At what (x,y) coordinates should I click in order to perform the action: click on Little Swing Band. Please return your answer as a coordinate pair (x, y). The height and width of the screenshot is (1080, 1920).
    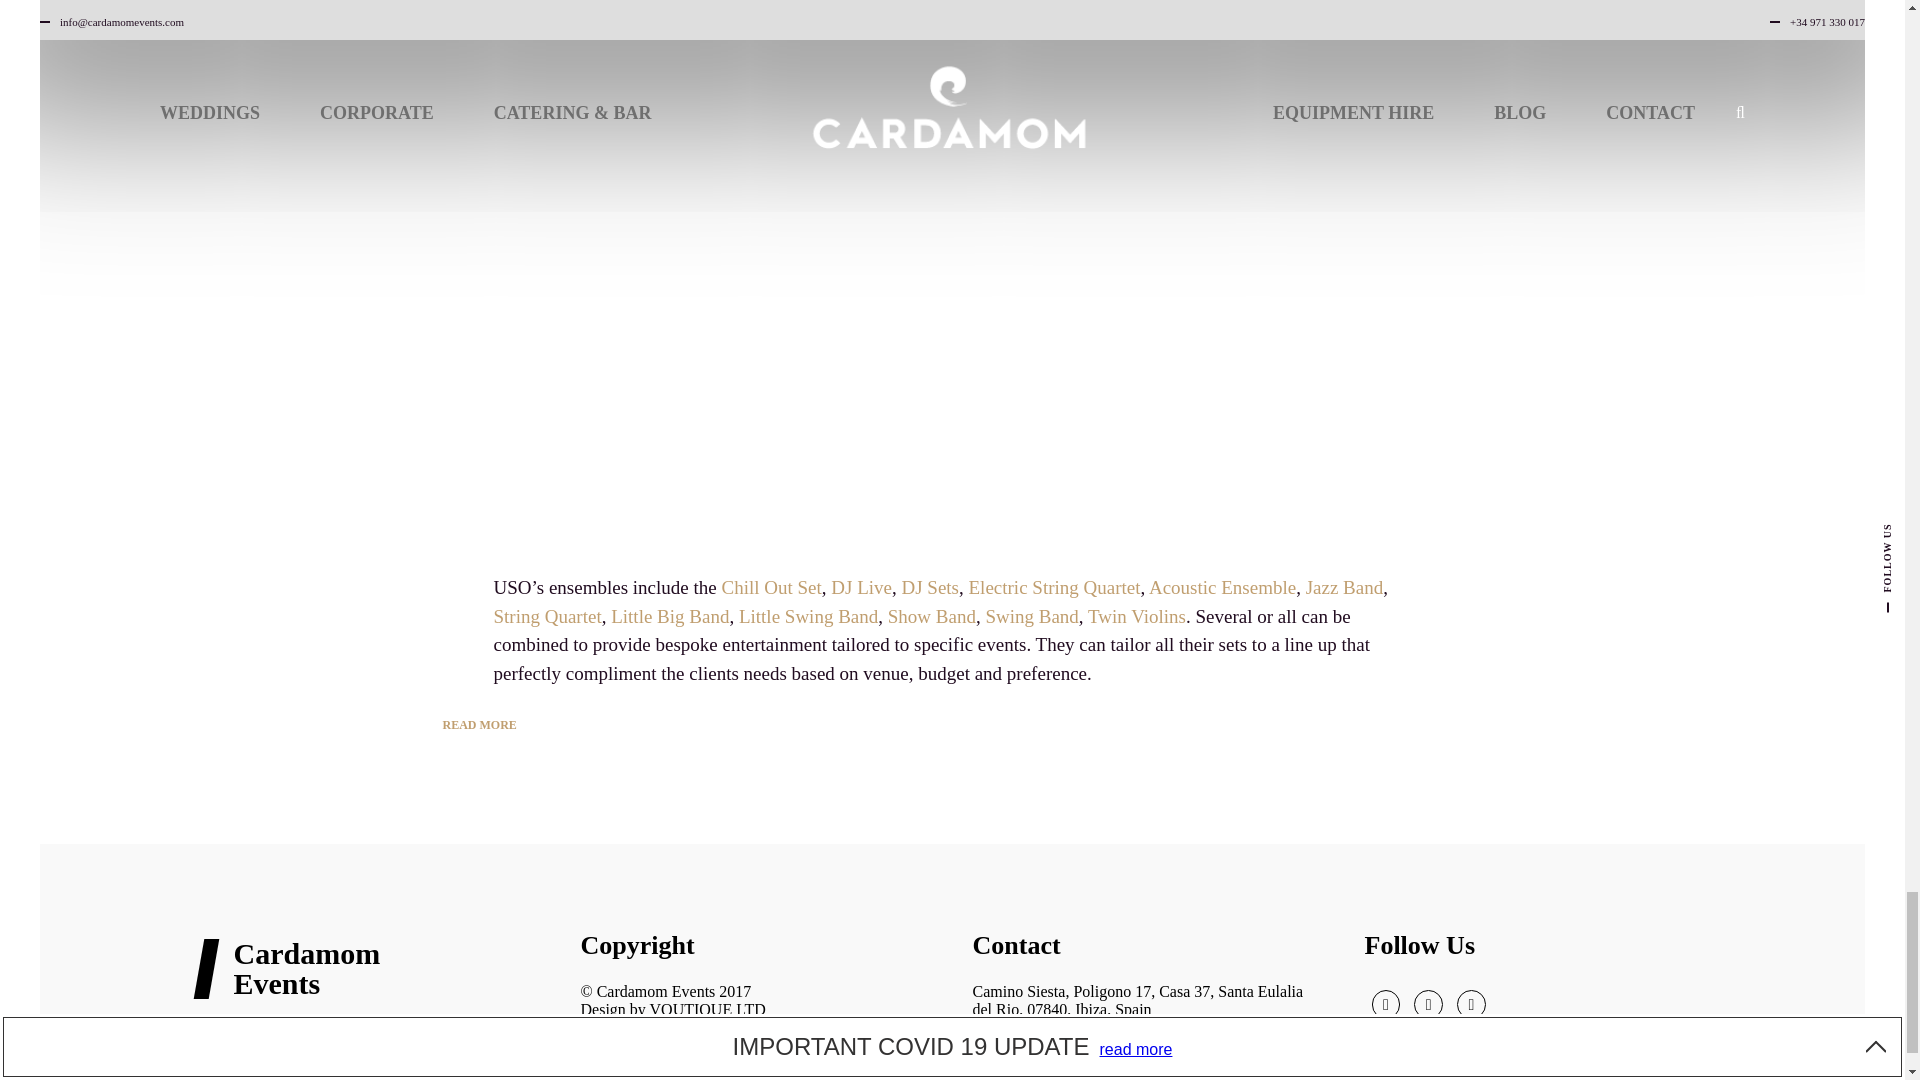
    Looking at the image, I should click on (808, 616).